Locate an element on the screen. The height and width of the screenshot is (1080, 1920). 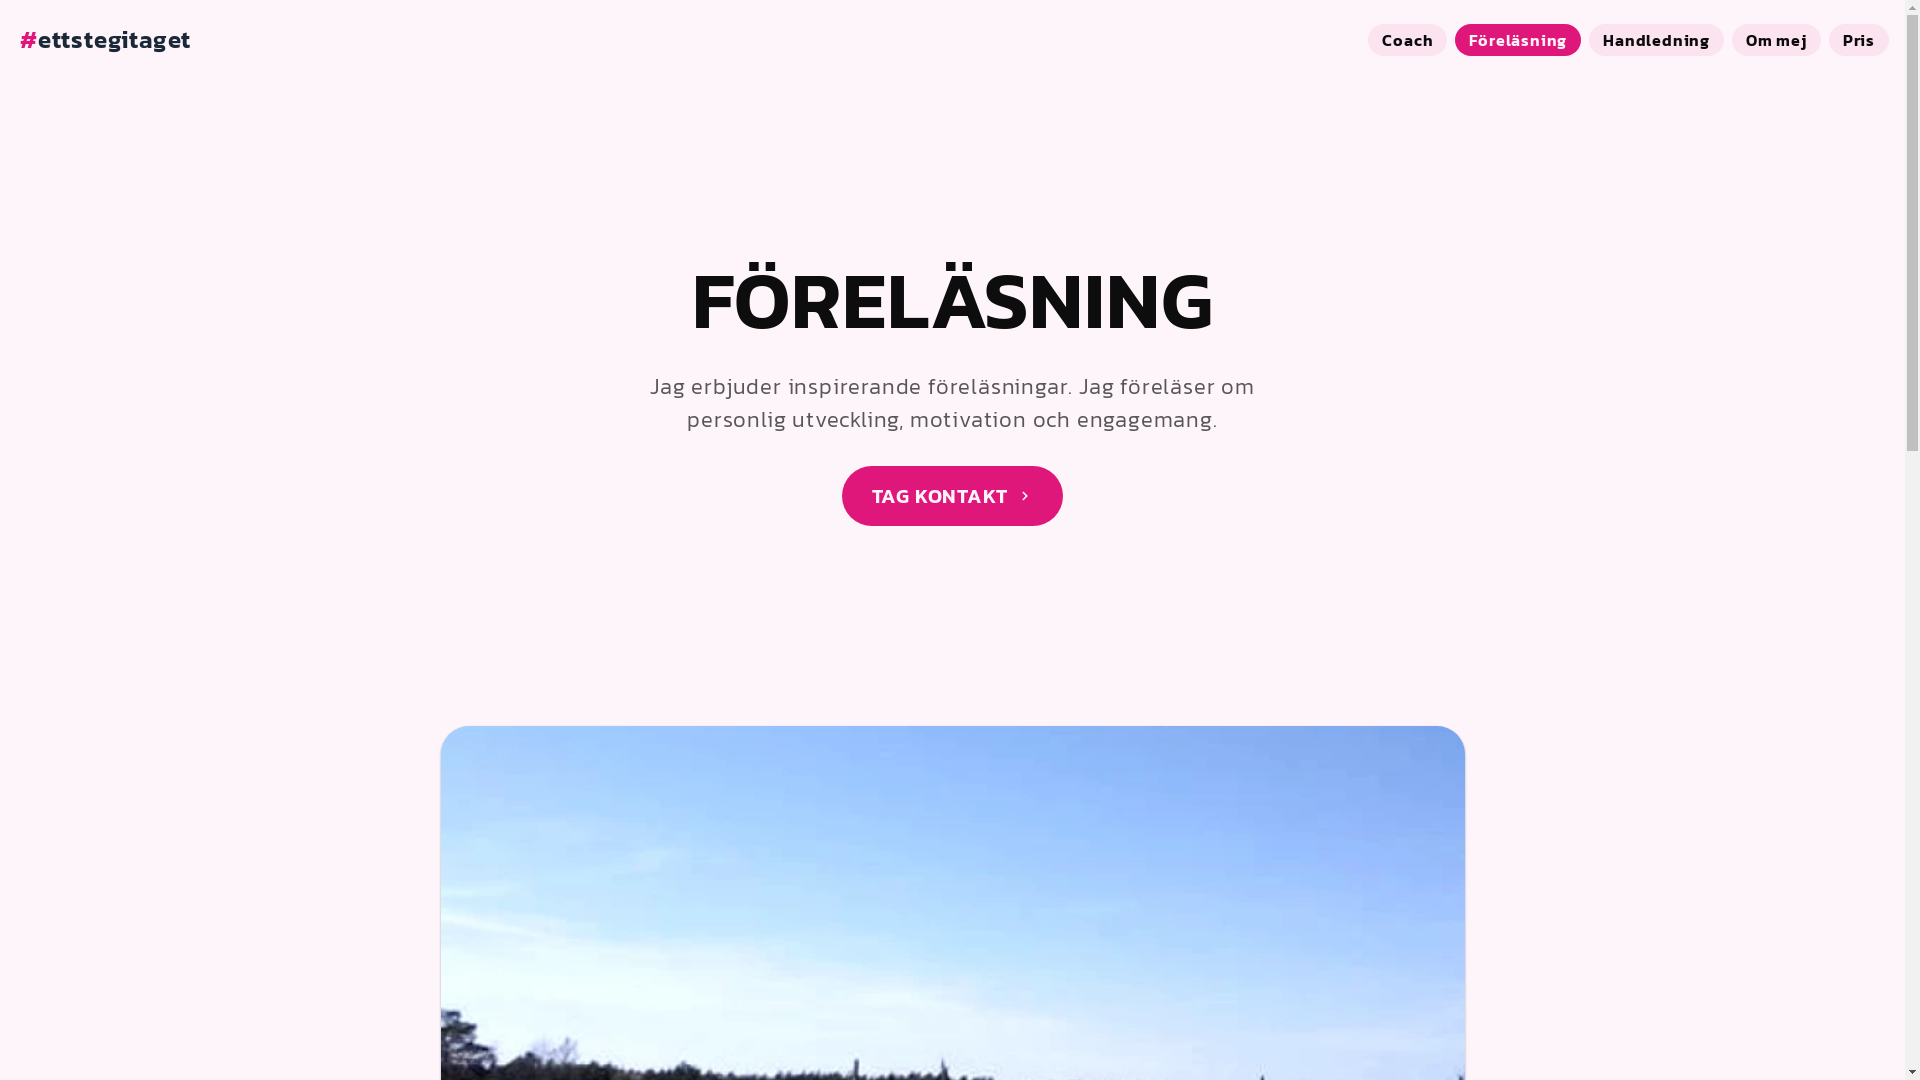
Handledning is located at coordinates (1656, 40).